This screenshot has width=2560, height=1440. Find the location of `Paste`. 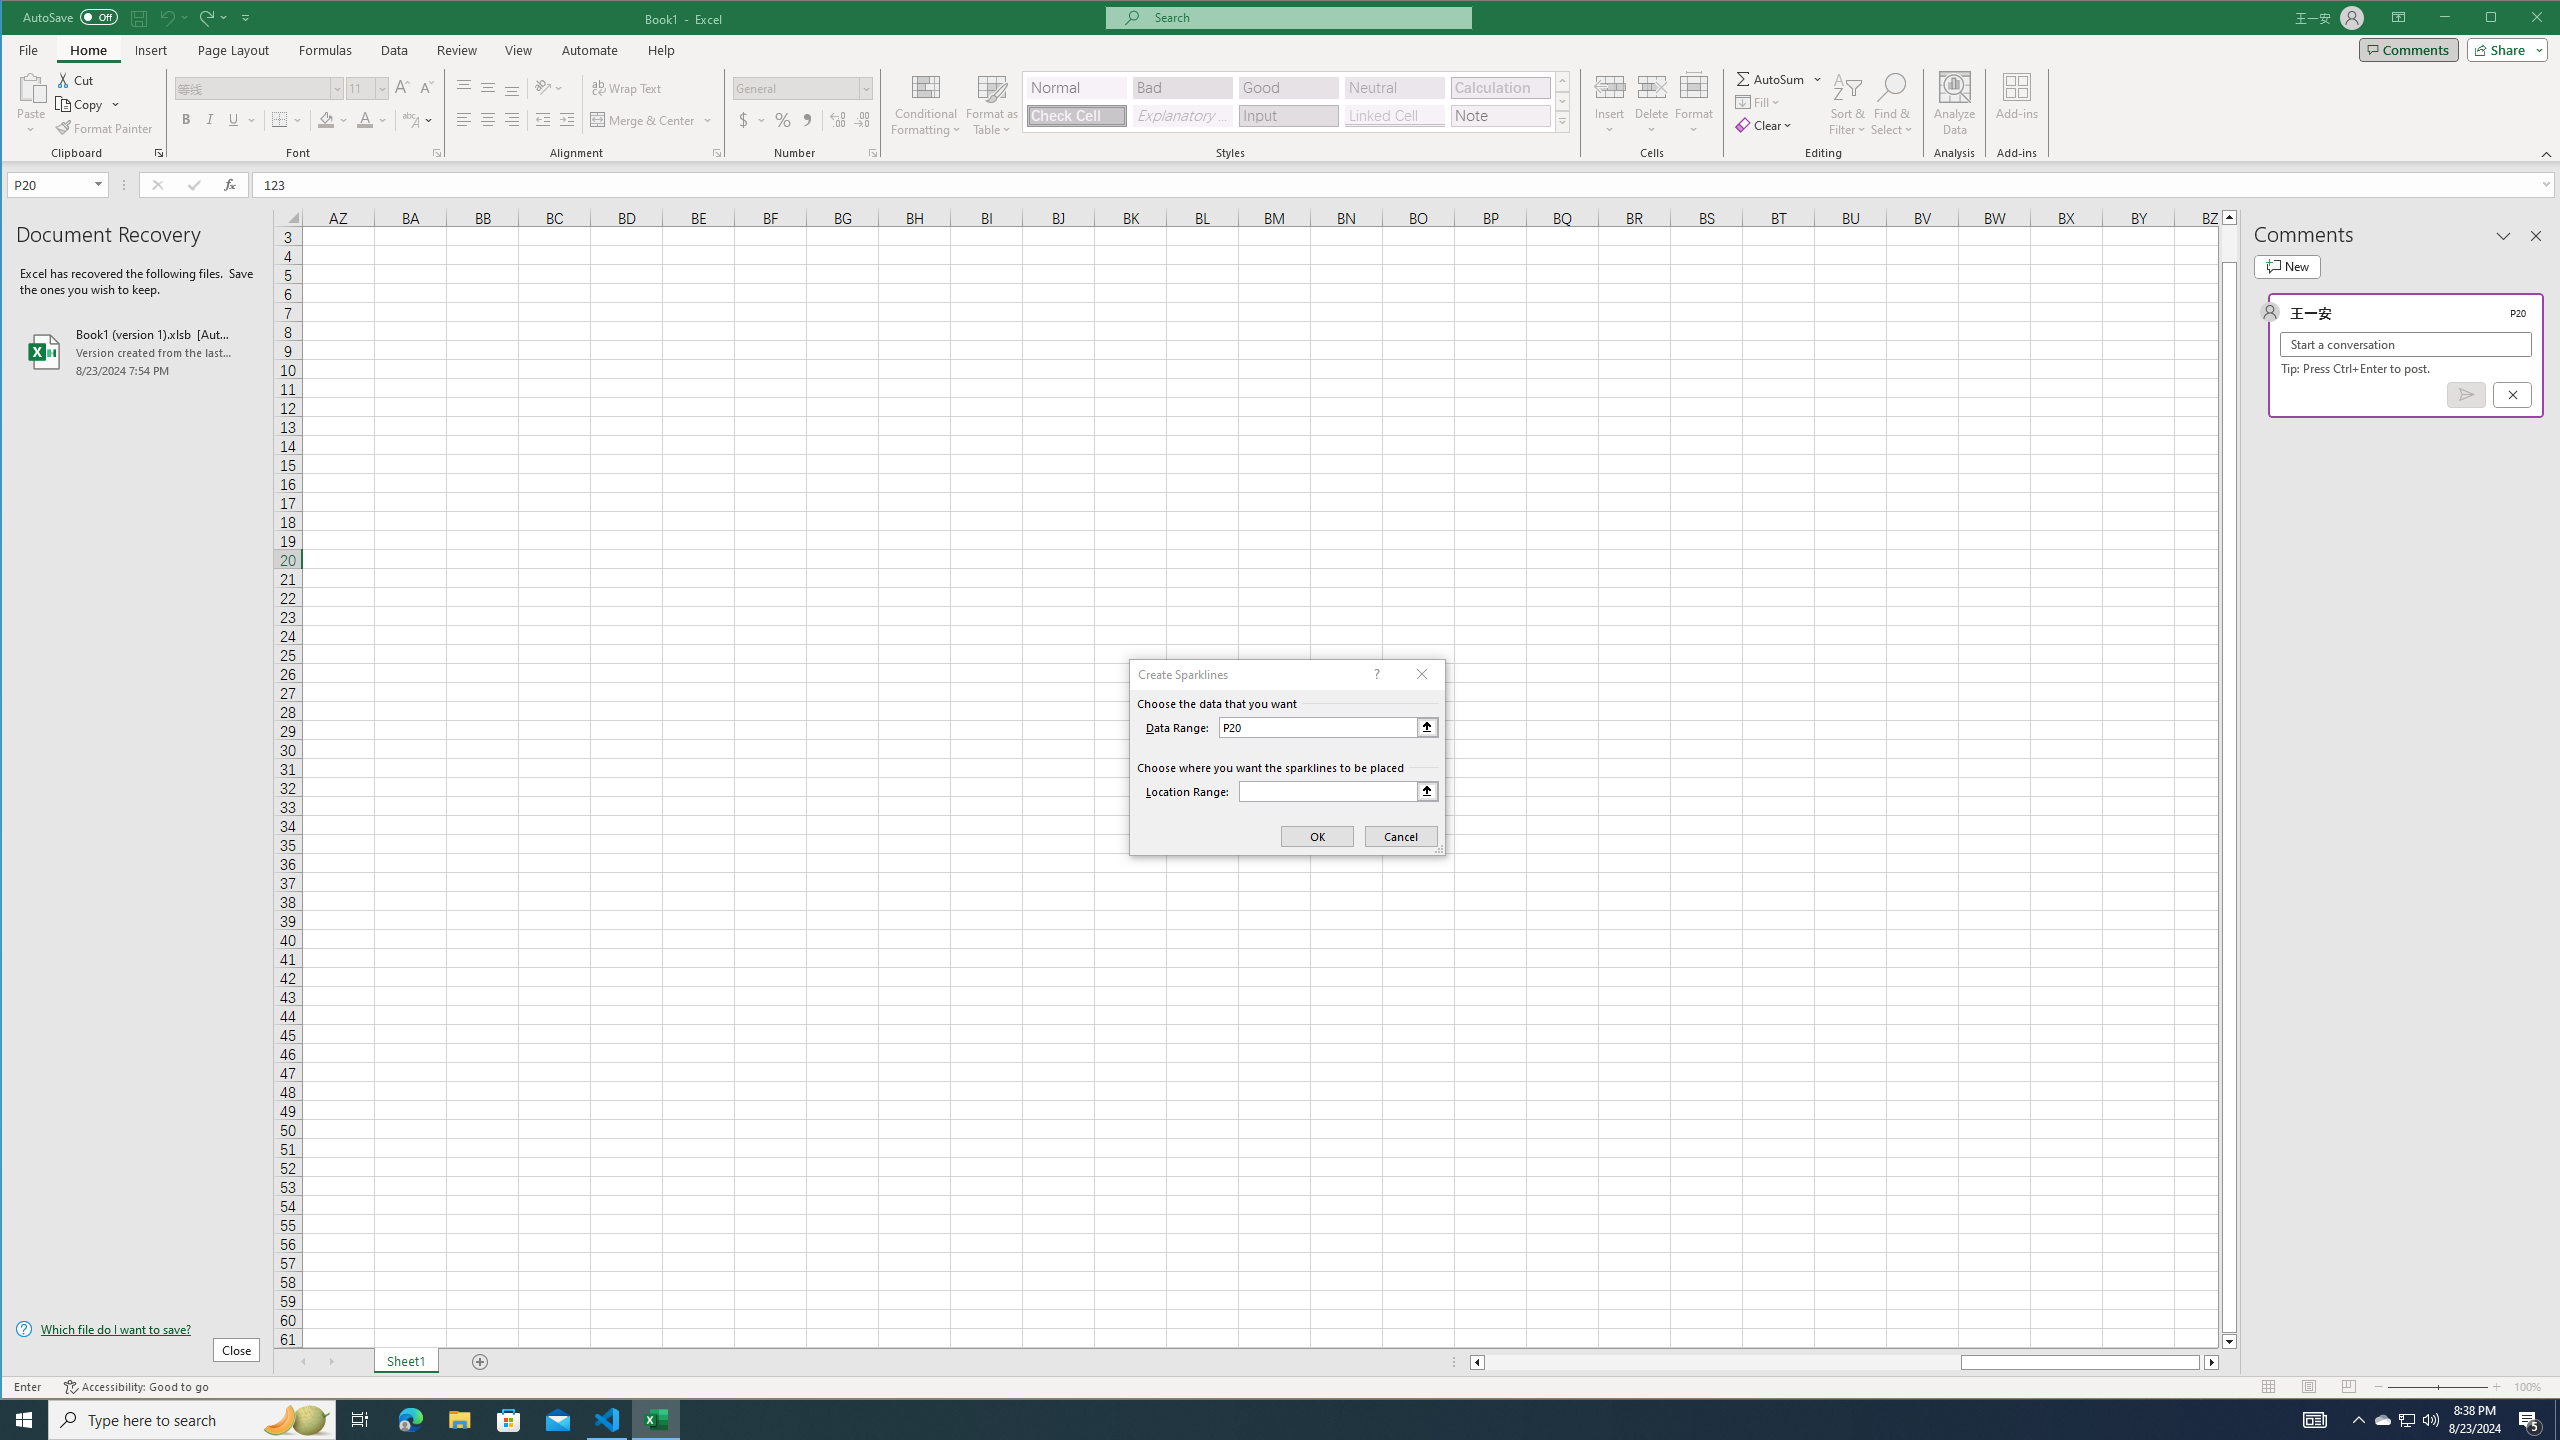

Paste is located at coordinates (30, 86).